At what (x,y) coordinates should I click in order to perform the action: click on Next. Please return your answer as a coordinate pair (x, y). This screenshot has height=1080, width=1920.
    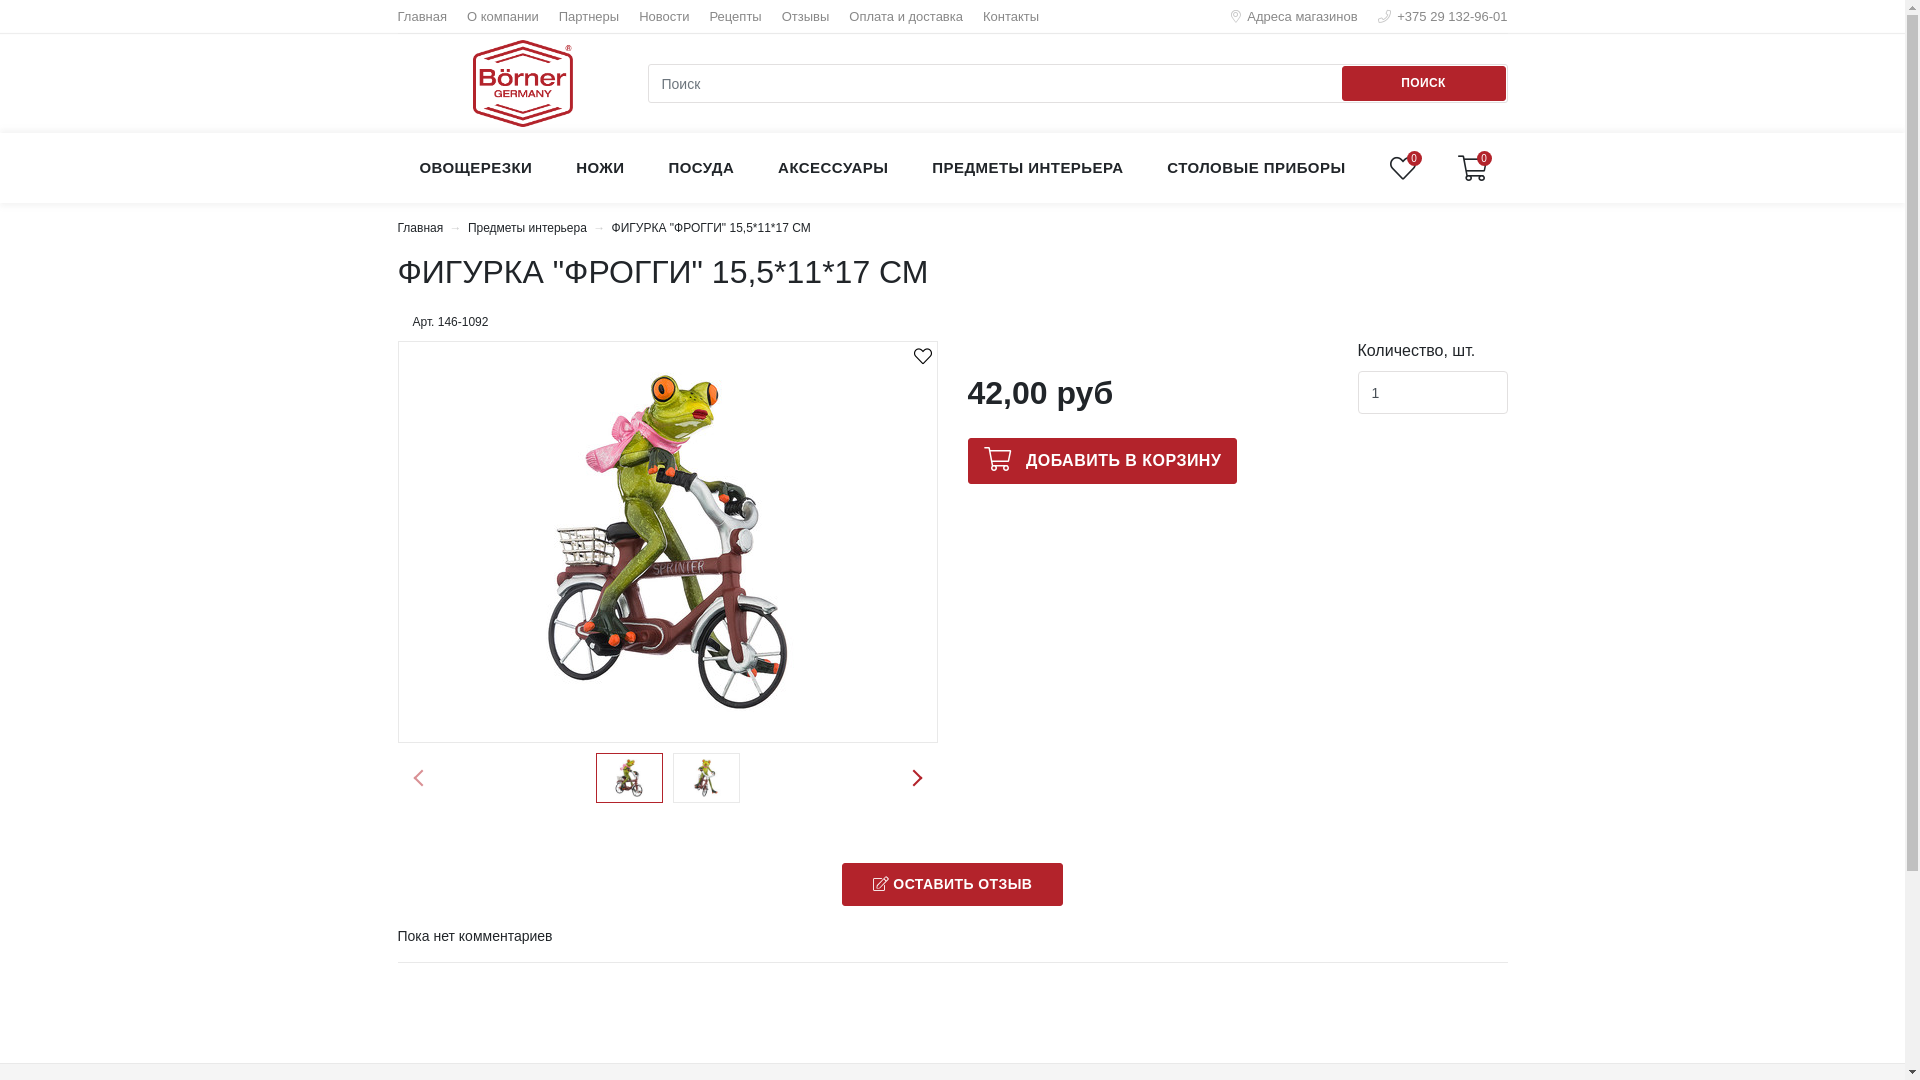
    Looking at the image, I should click on (916, 778).